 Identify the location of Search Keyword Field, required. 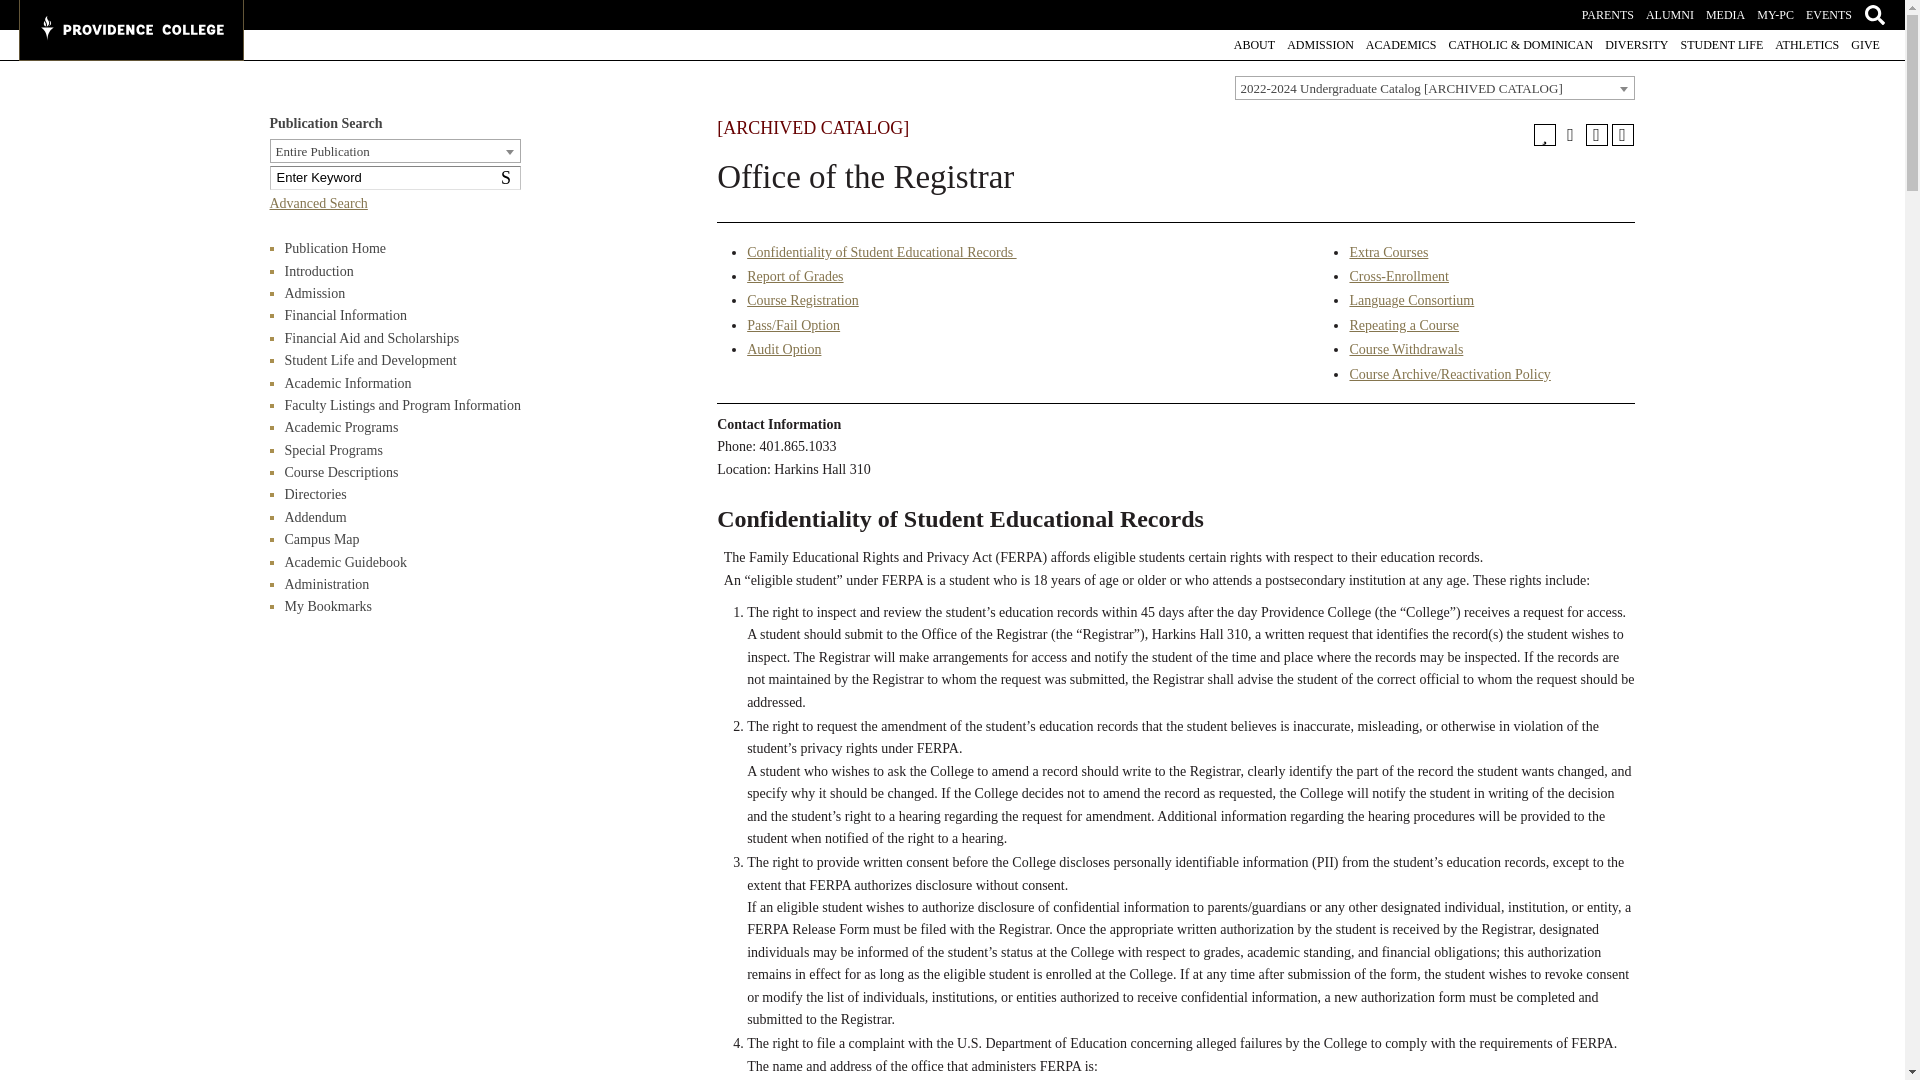
(395, 178).